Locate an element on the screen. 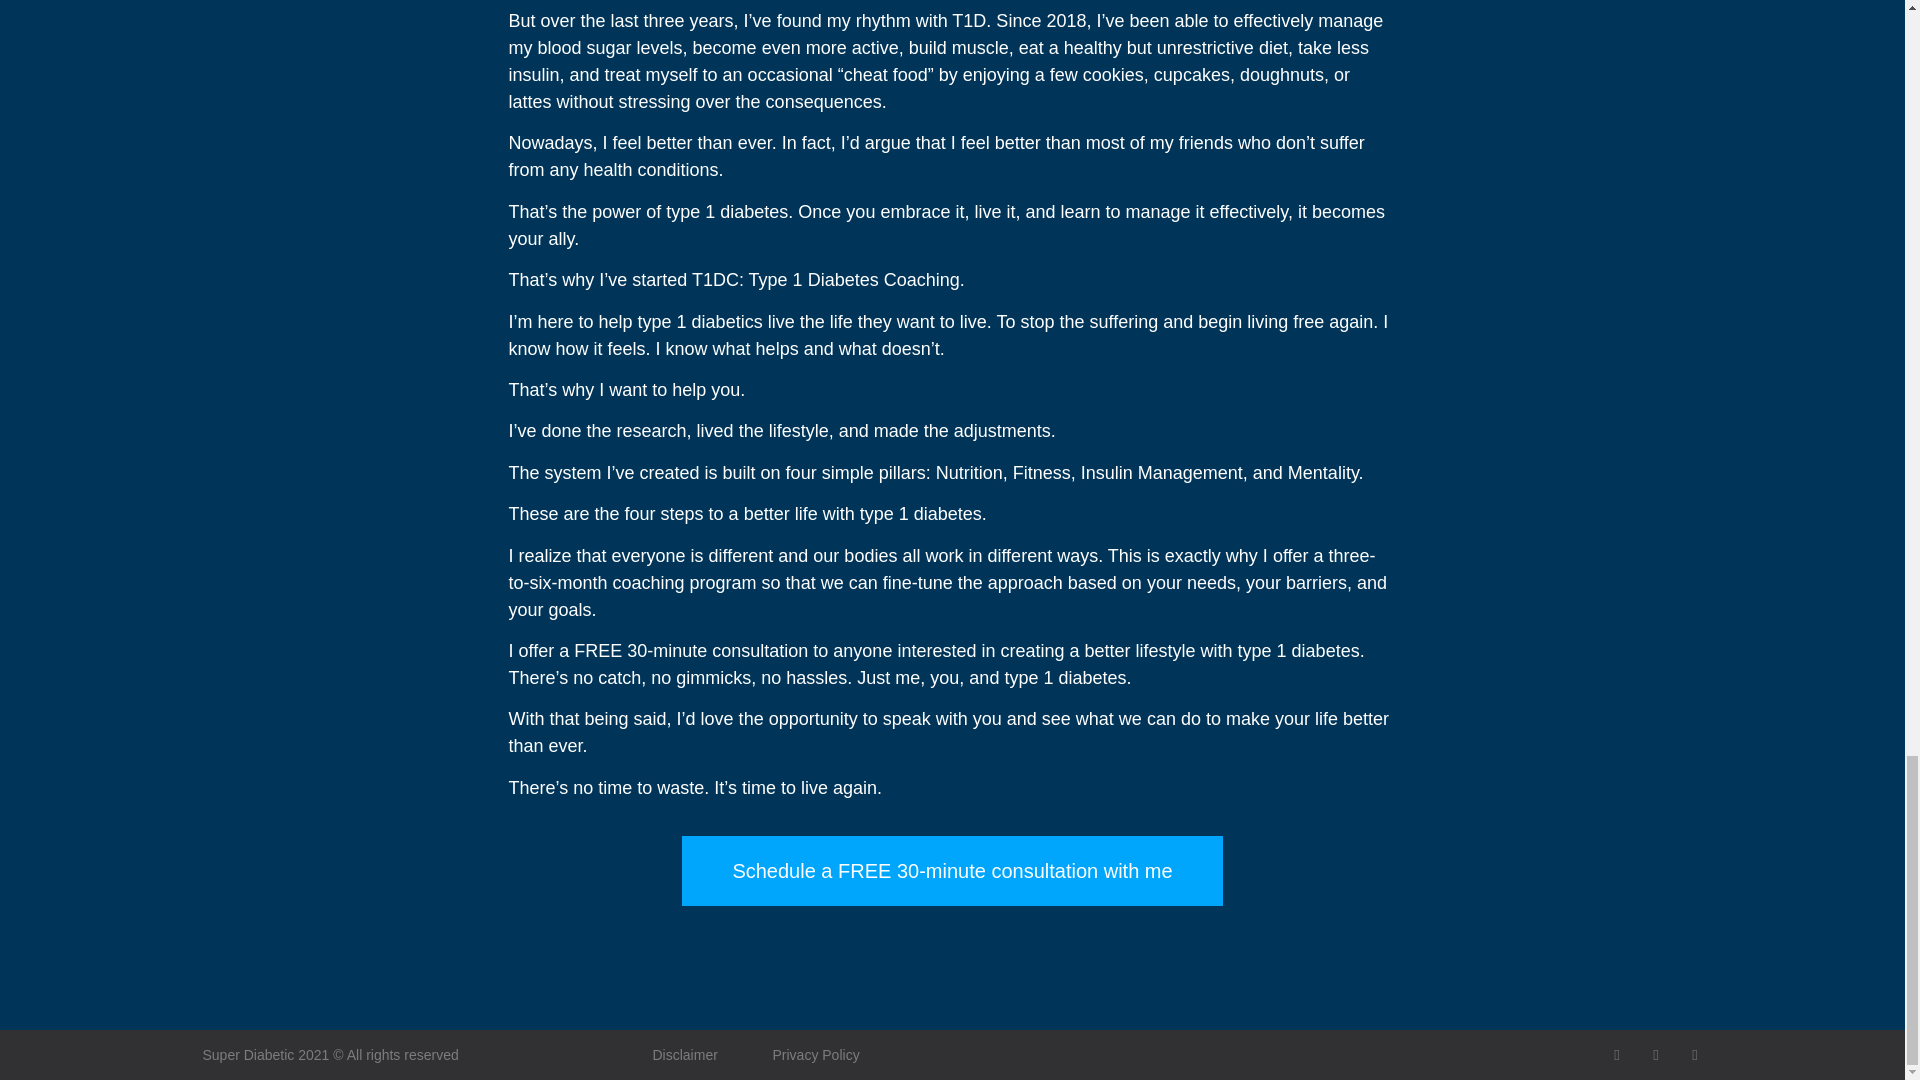  Schedule a FREE 30-minute consultation with me is located at coordinates (951, 870).